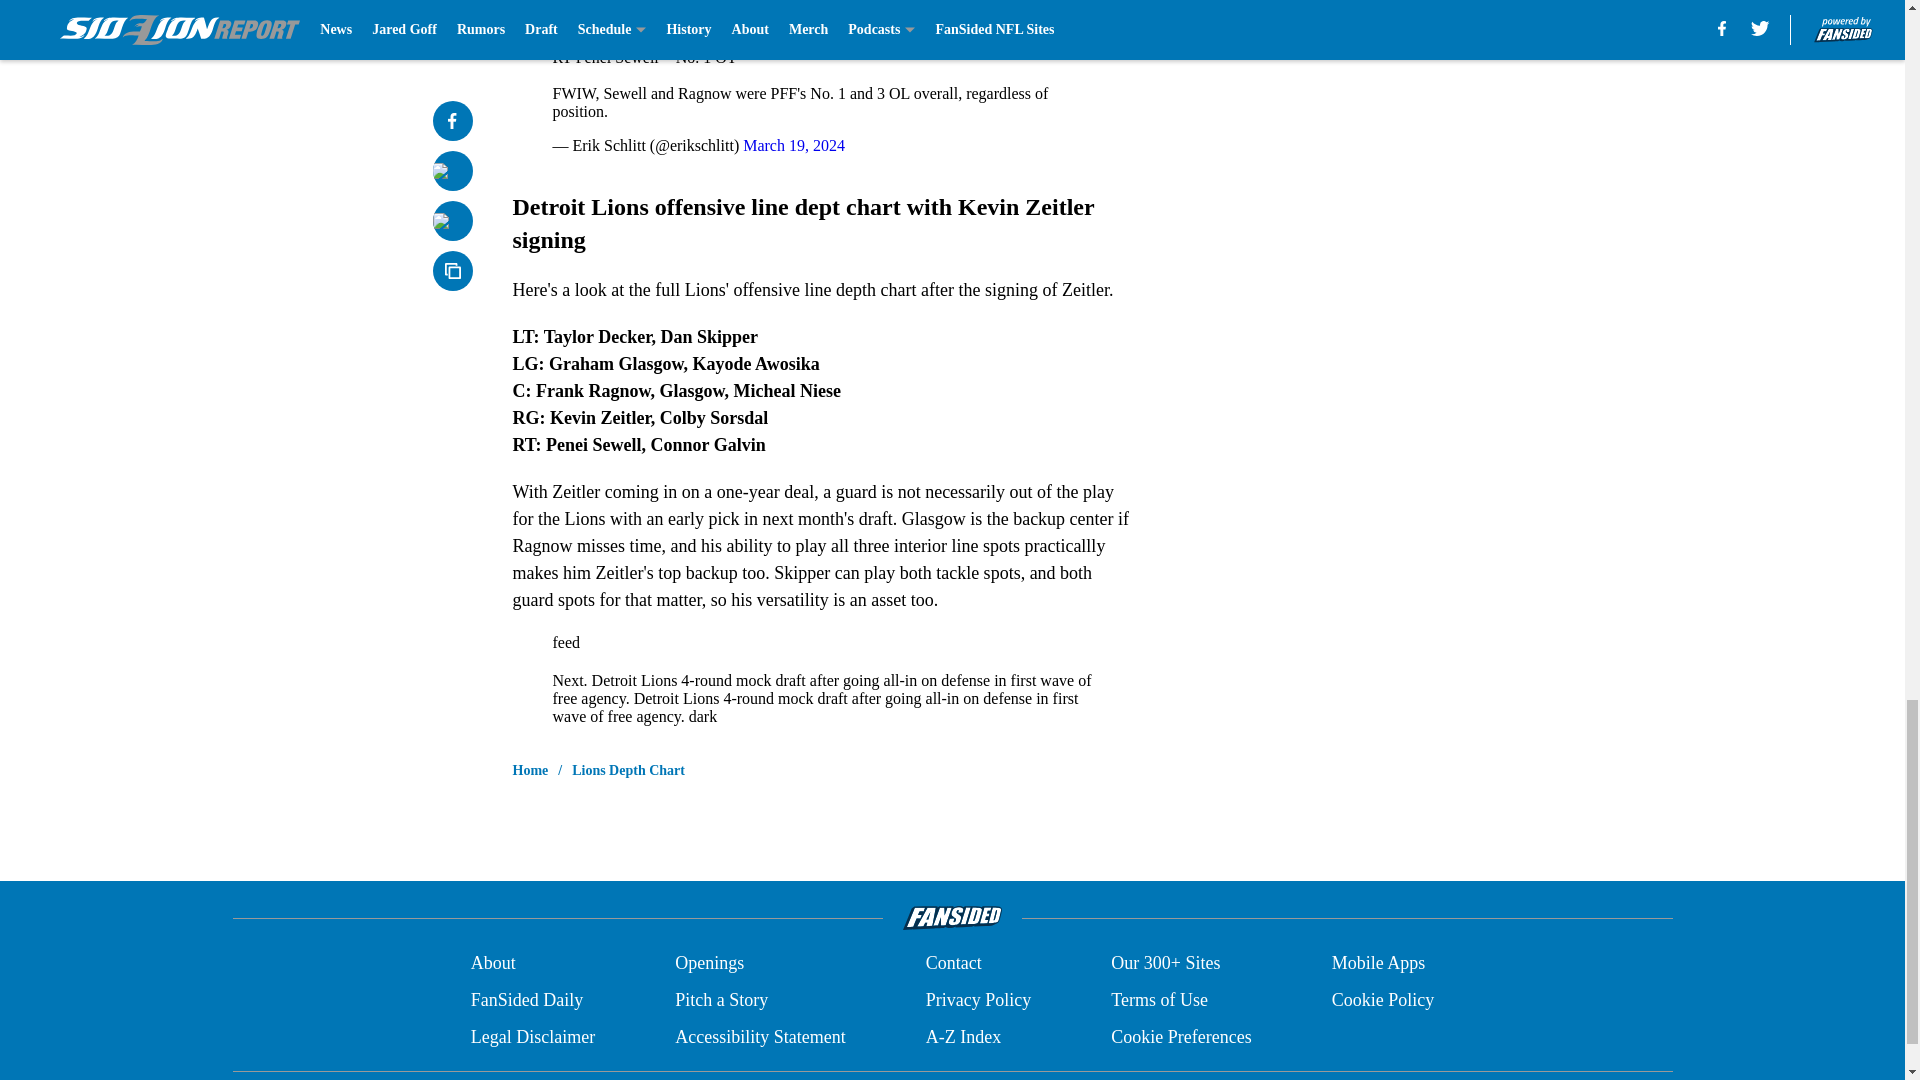  I want to click on Home, so click(530, 770).